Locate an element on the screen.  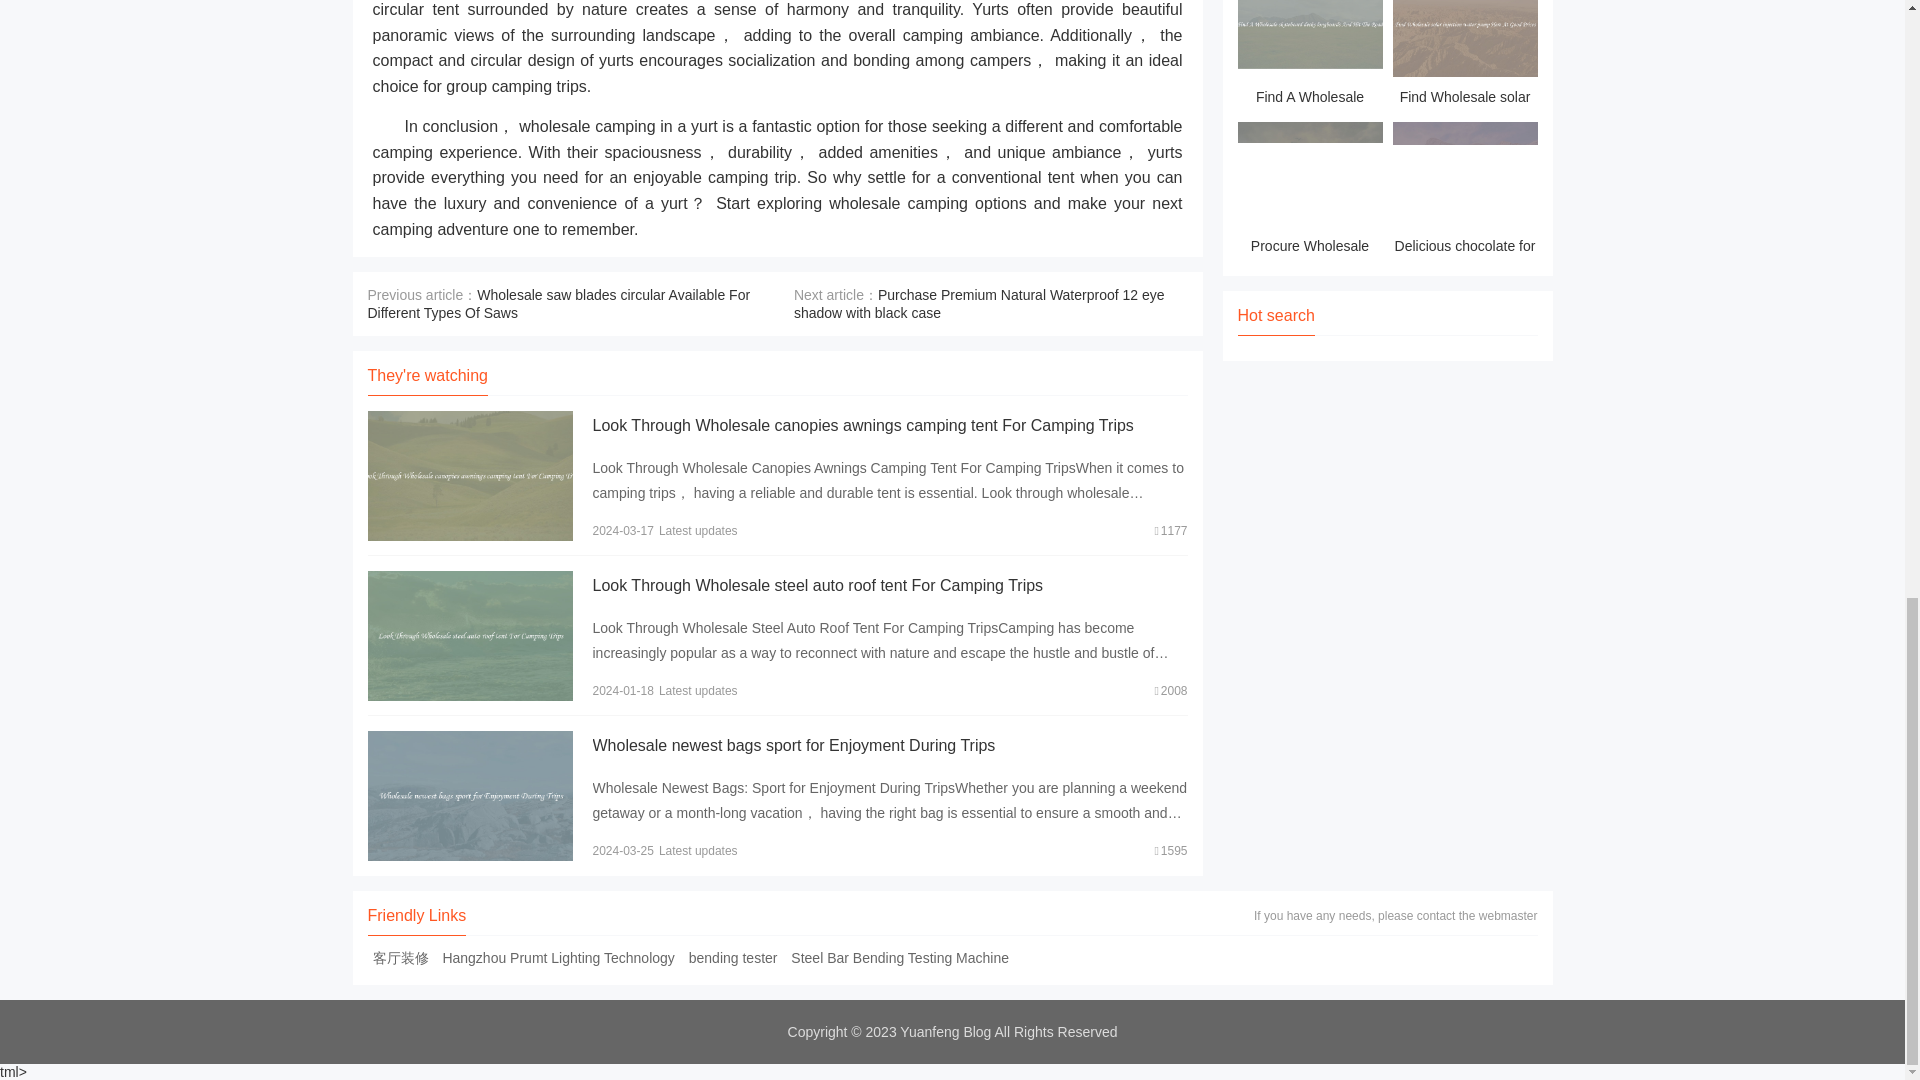
Wholesale newest bags sport for Enjoyment During Trips is located at coordinates (792, 744).